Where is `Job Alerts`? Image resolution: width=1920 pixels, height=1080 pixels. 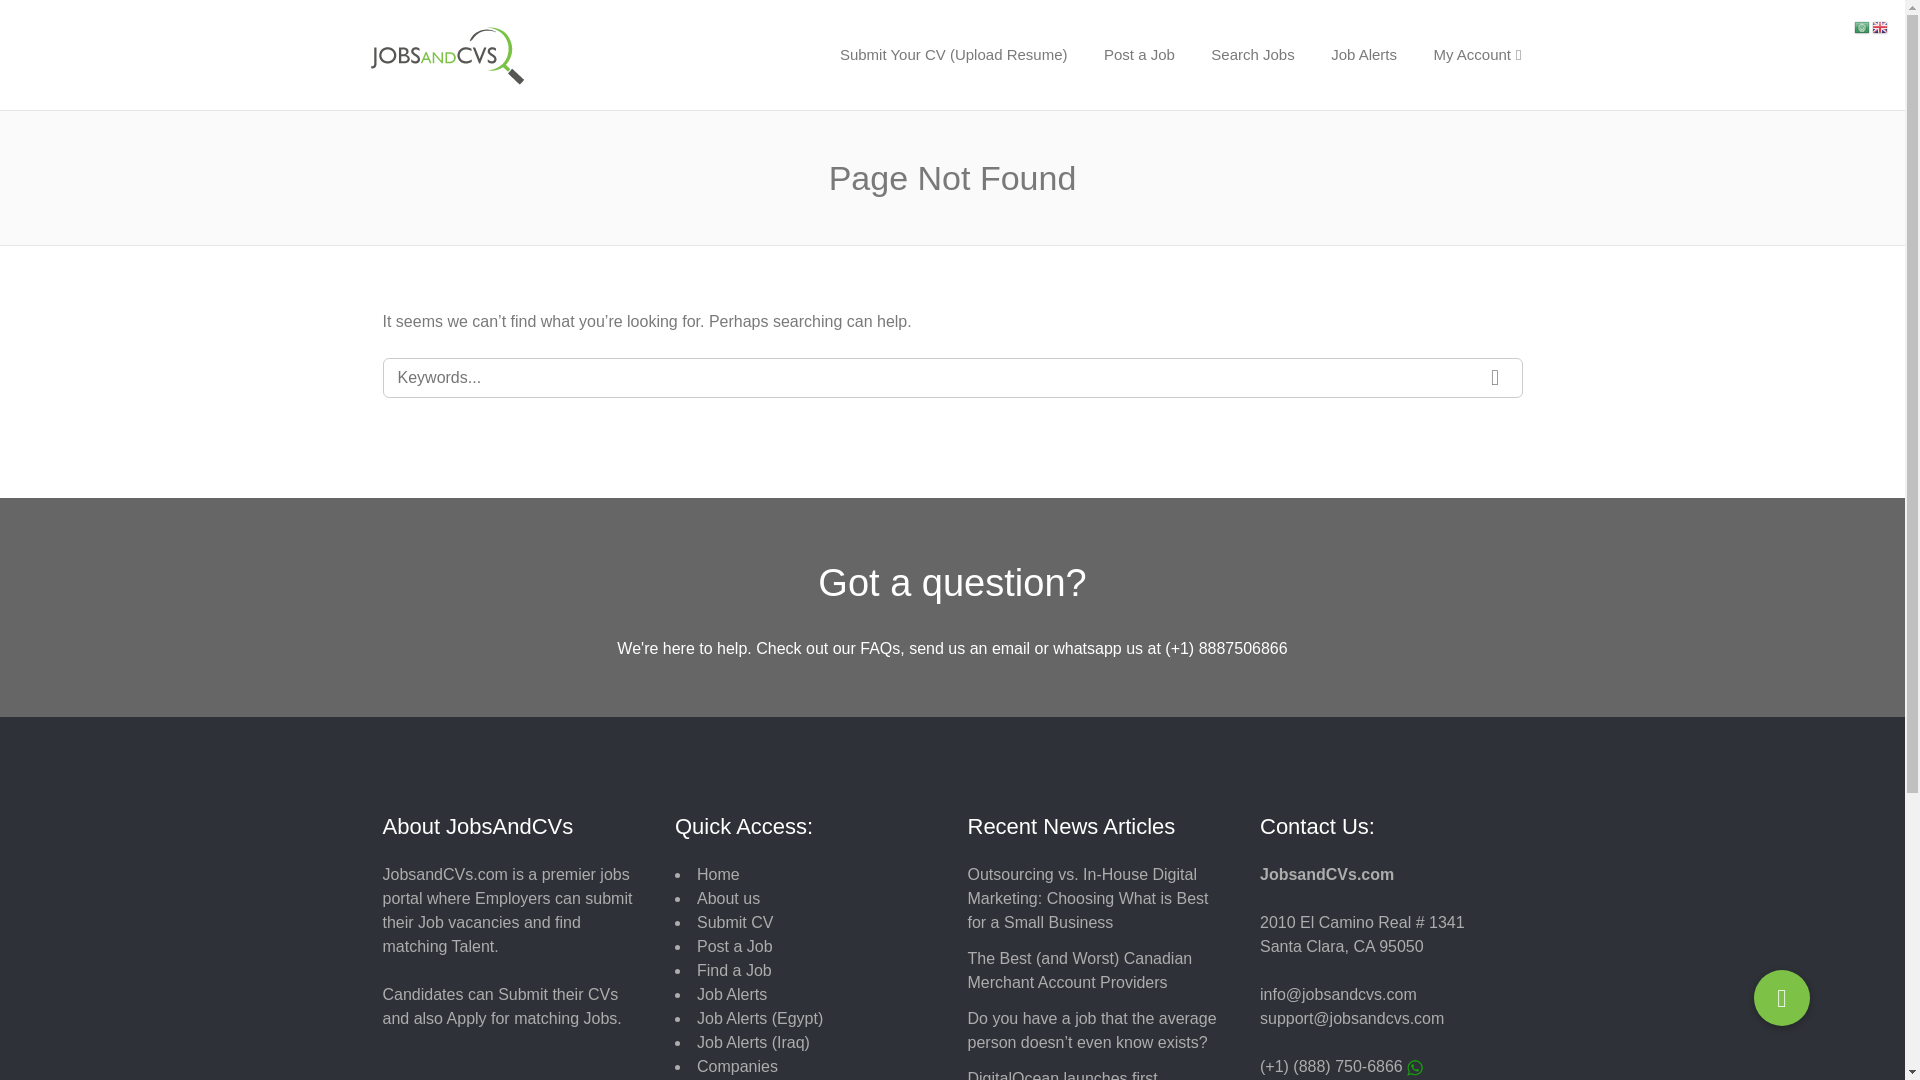 Job Alerts is located at coordinates (731, 994).